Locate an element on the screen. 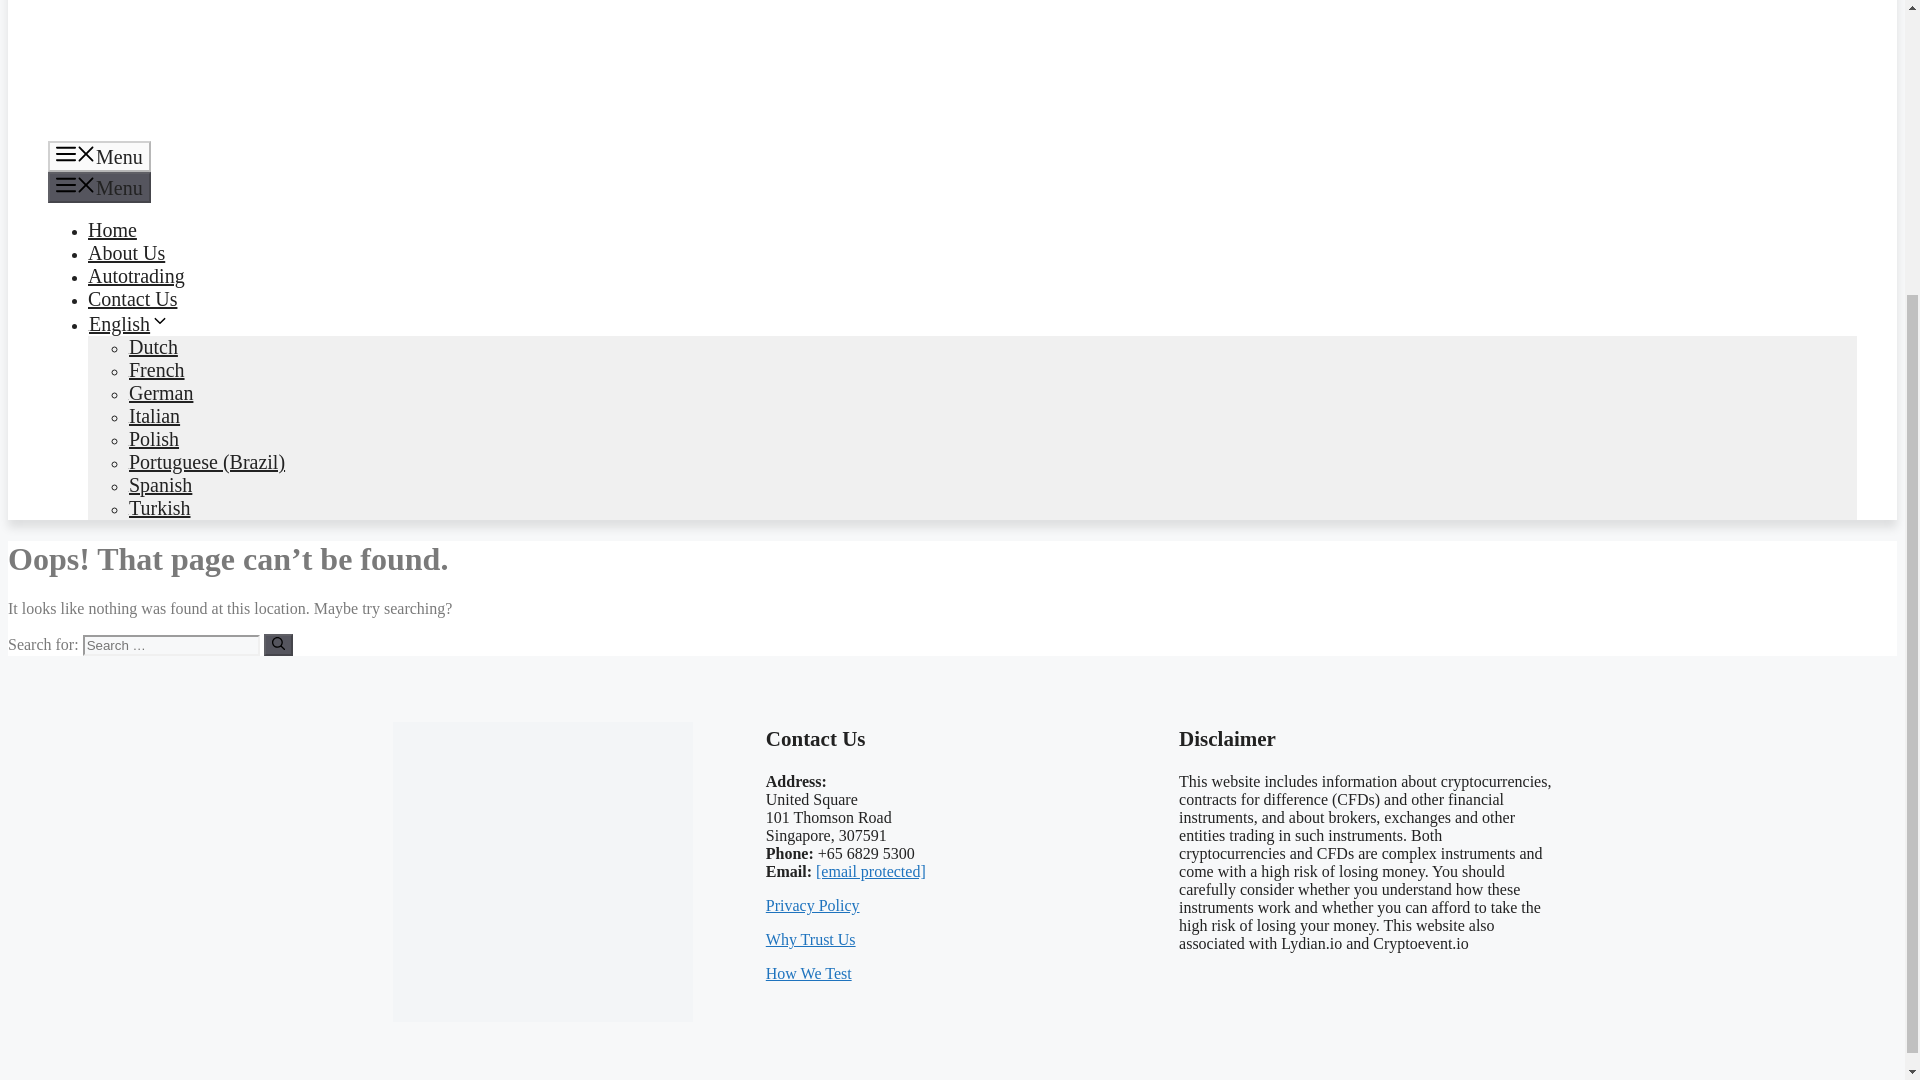  Italian is located at coordinates (154, 416).